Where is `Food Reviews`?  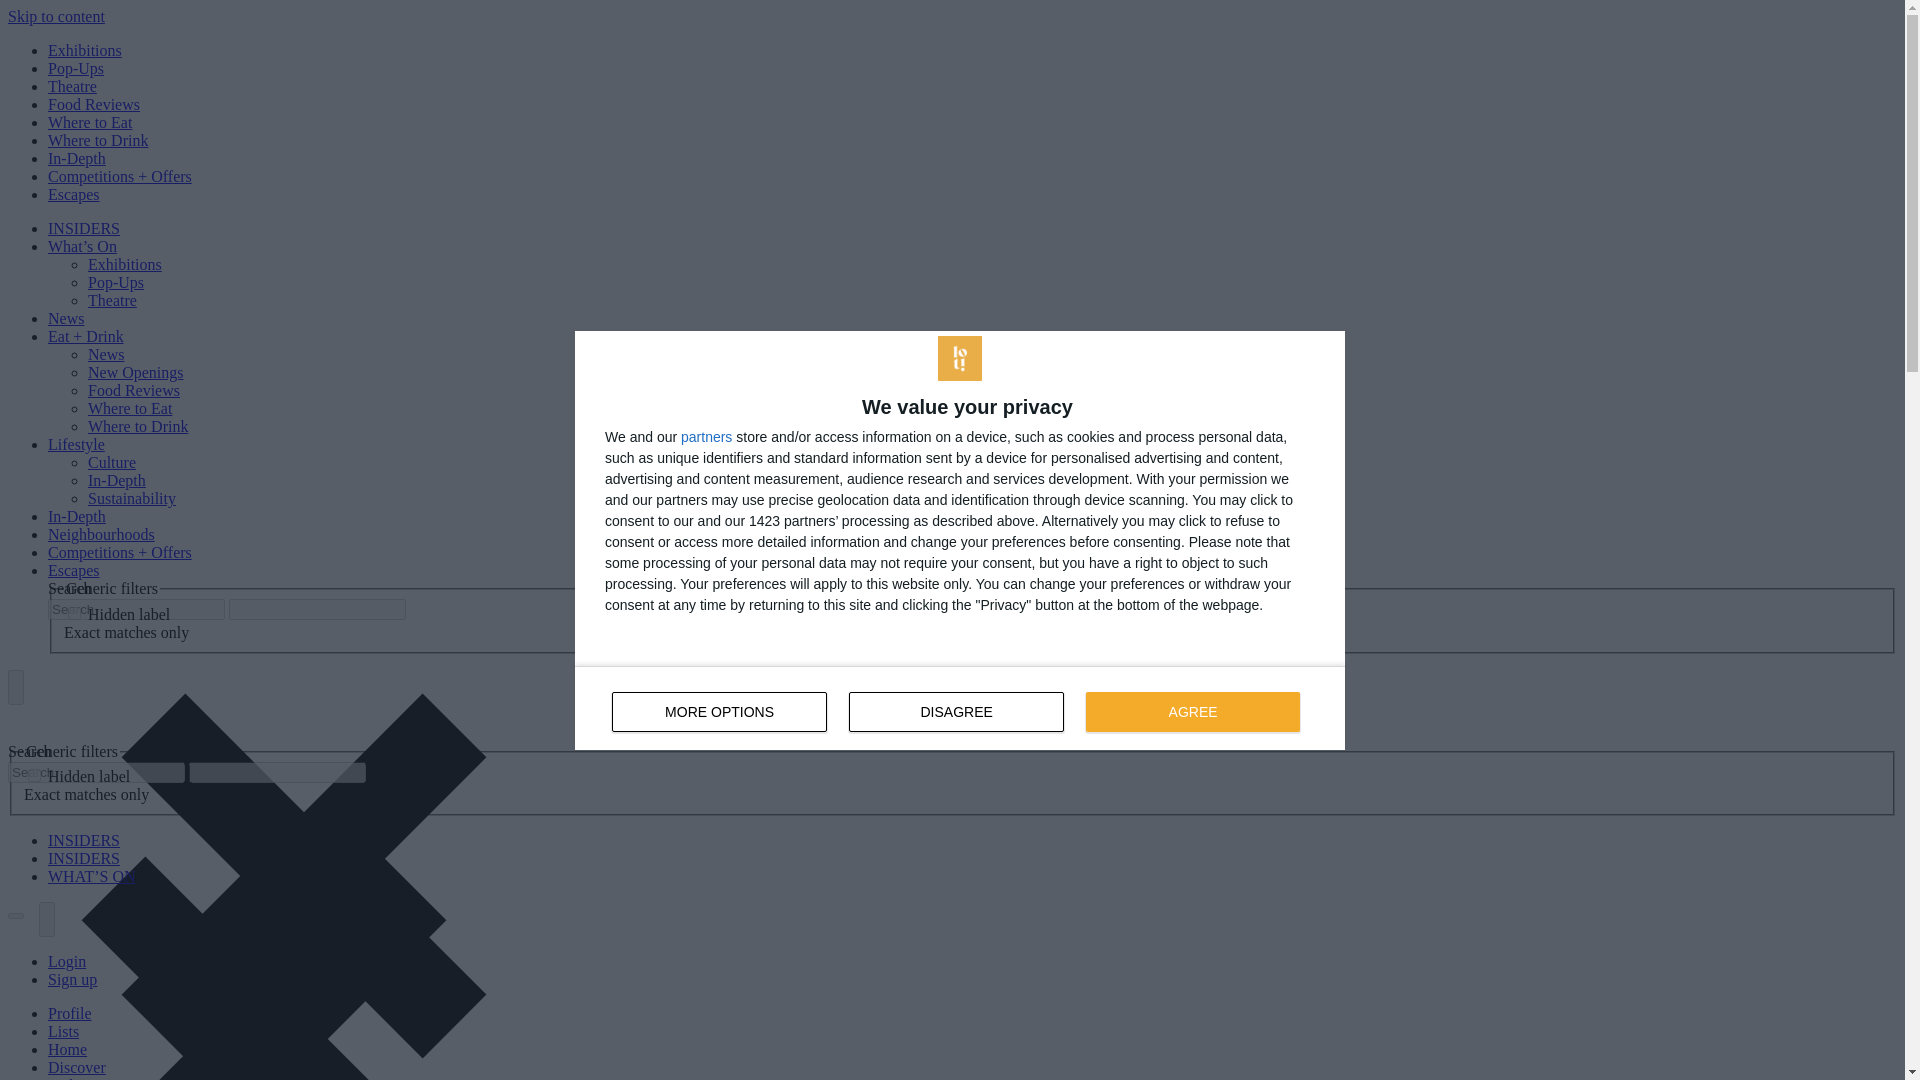 Food Reviews is located at coordinates (134, 390).